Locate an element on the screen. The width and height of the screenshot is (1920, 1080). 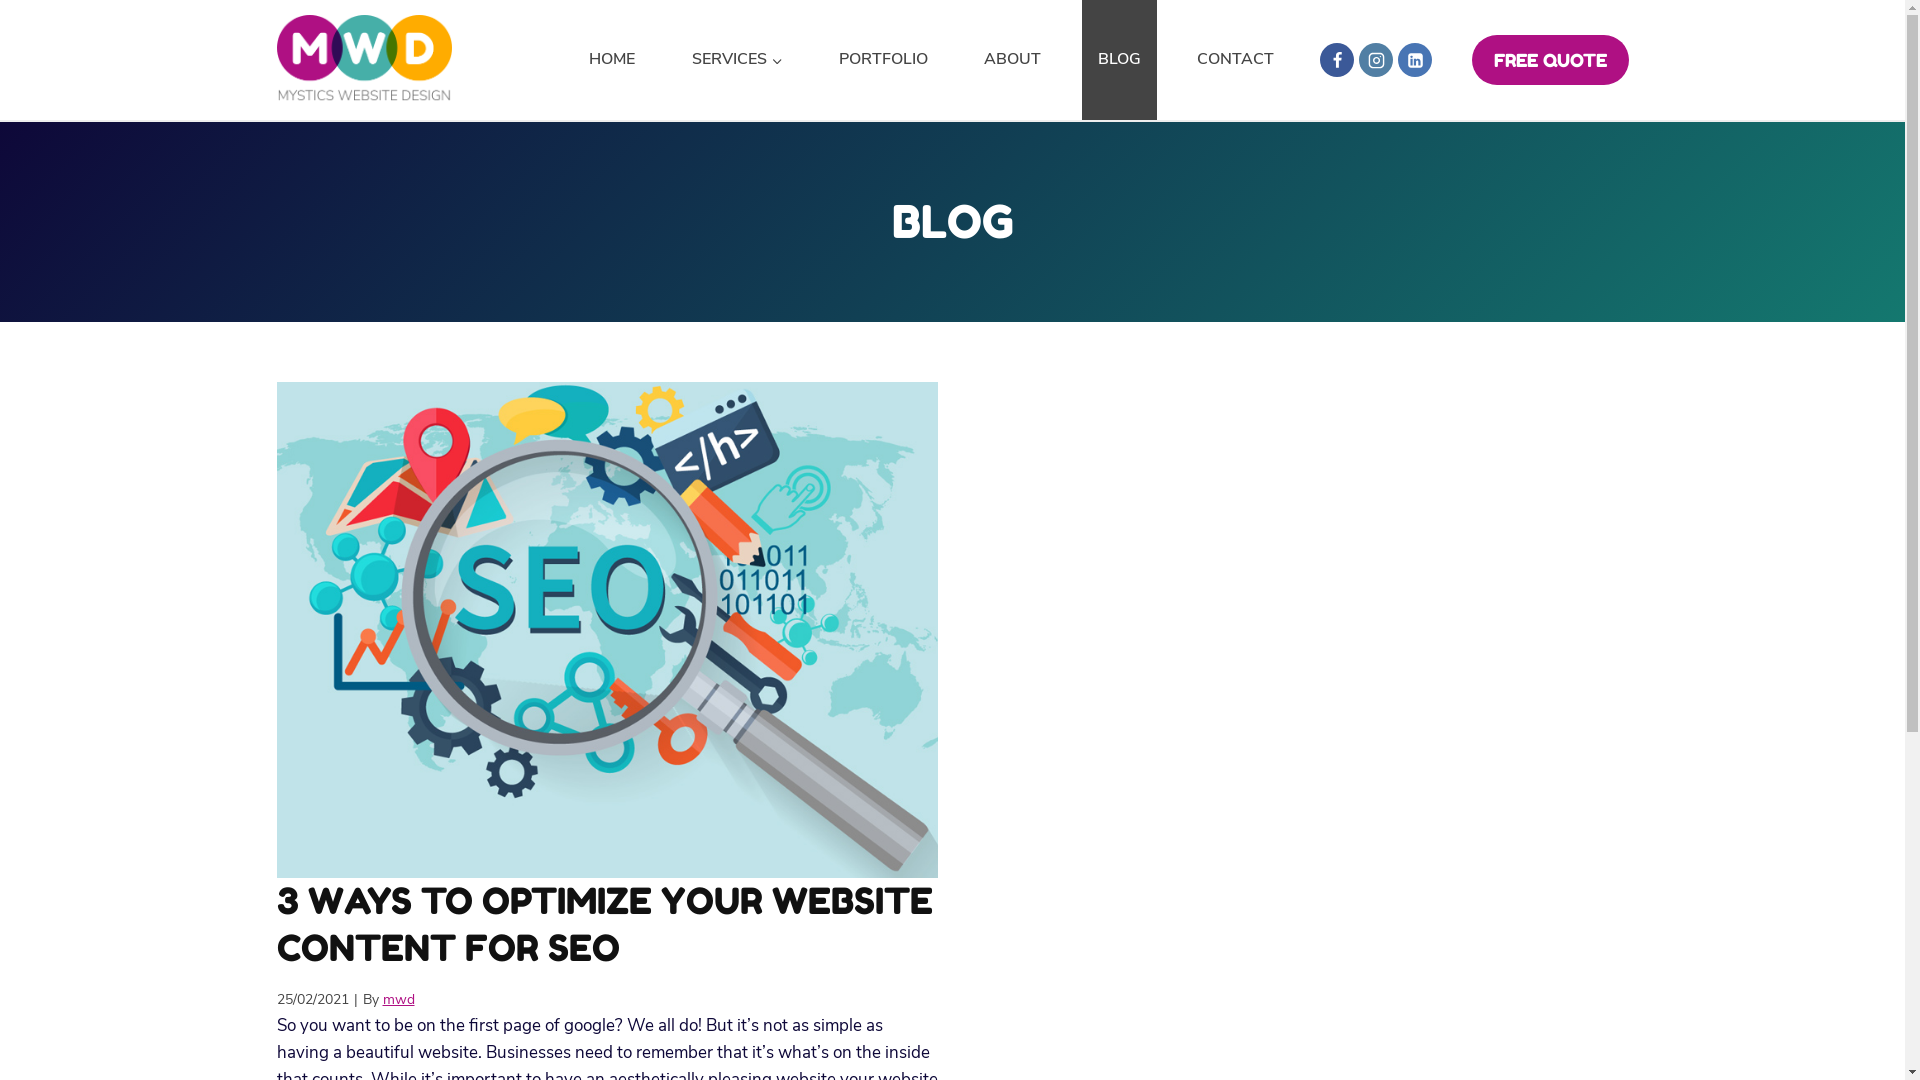
ABOUT is located at coordinates (1012, 60).